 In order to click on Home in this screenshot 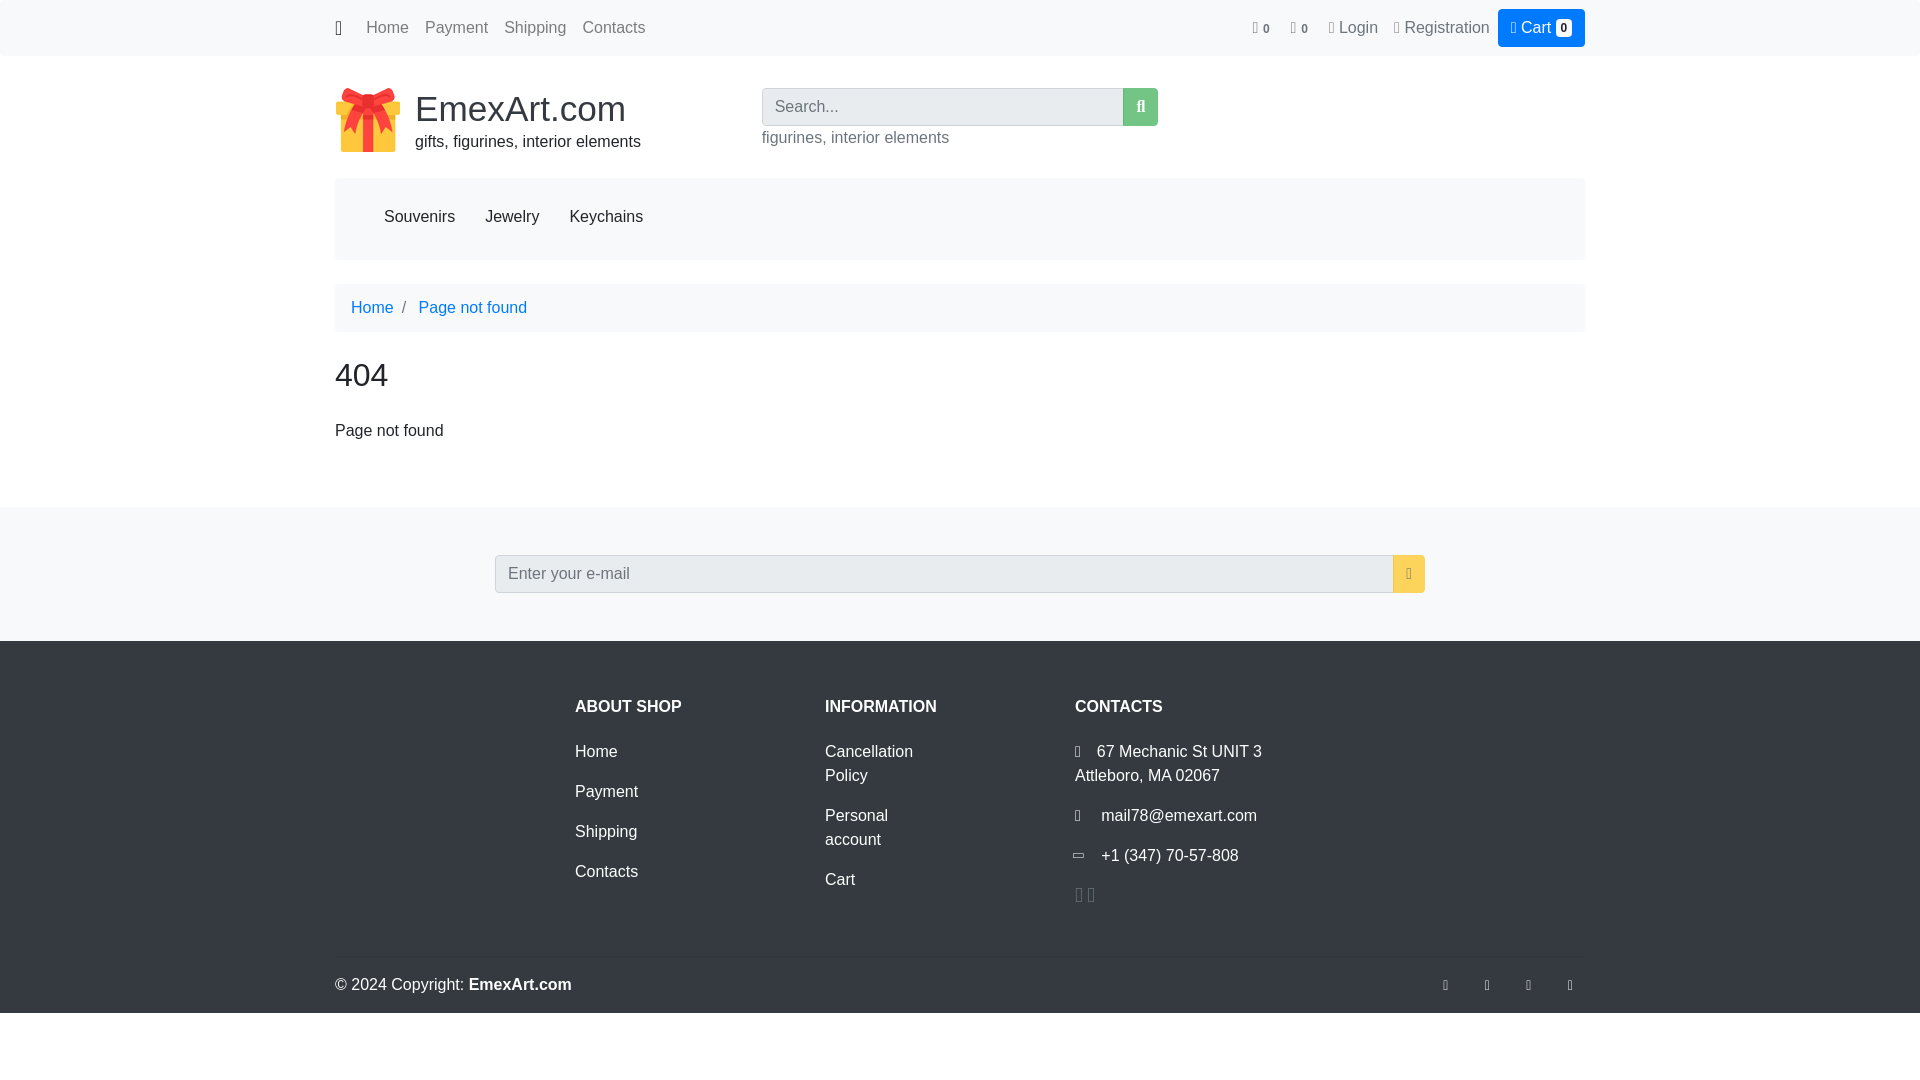, I will do `click(386, 27)`.